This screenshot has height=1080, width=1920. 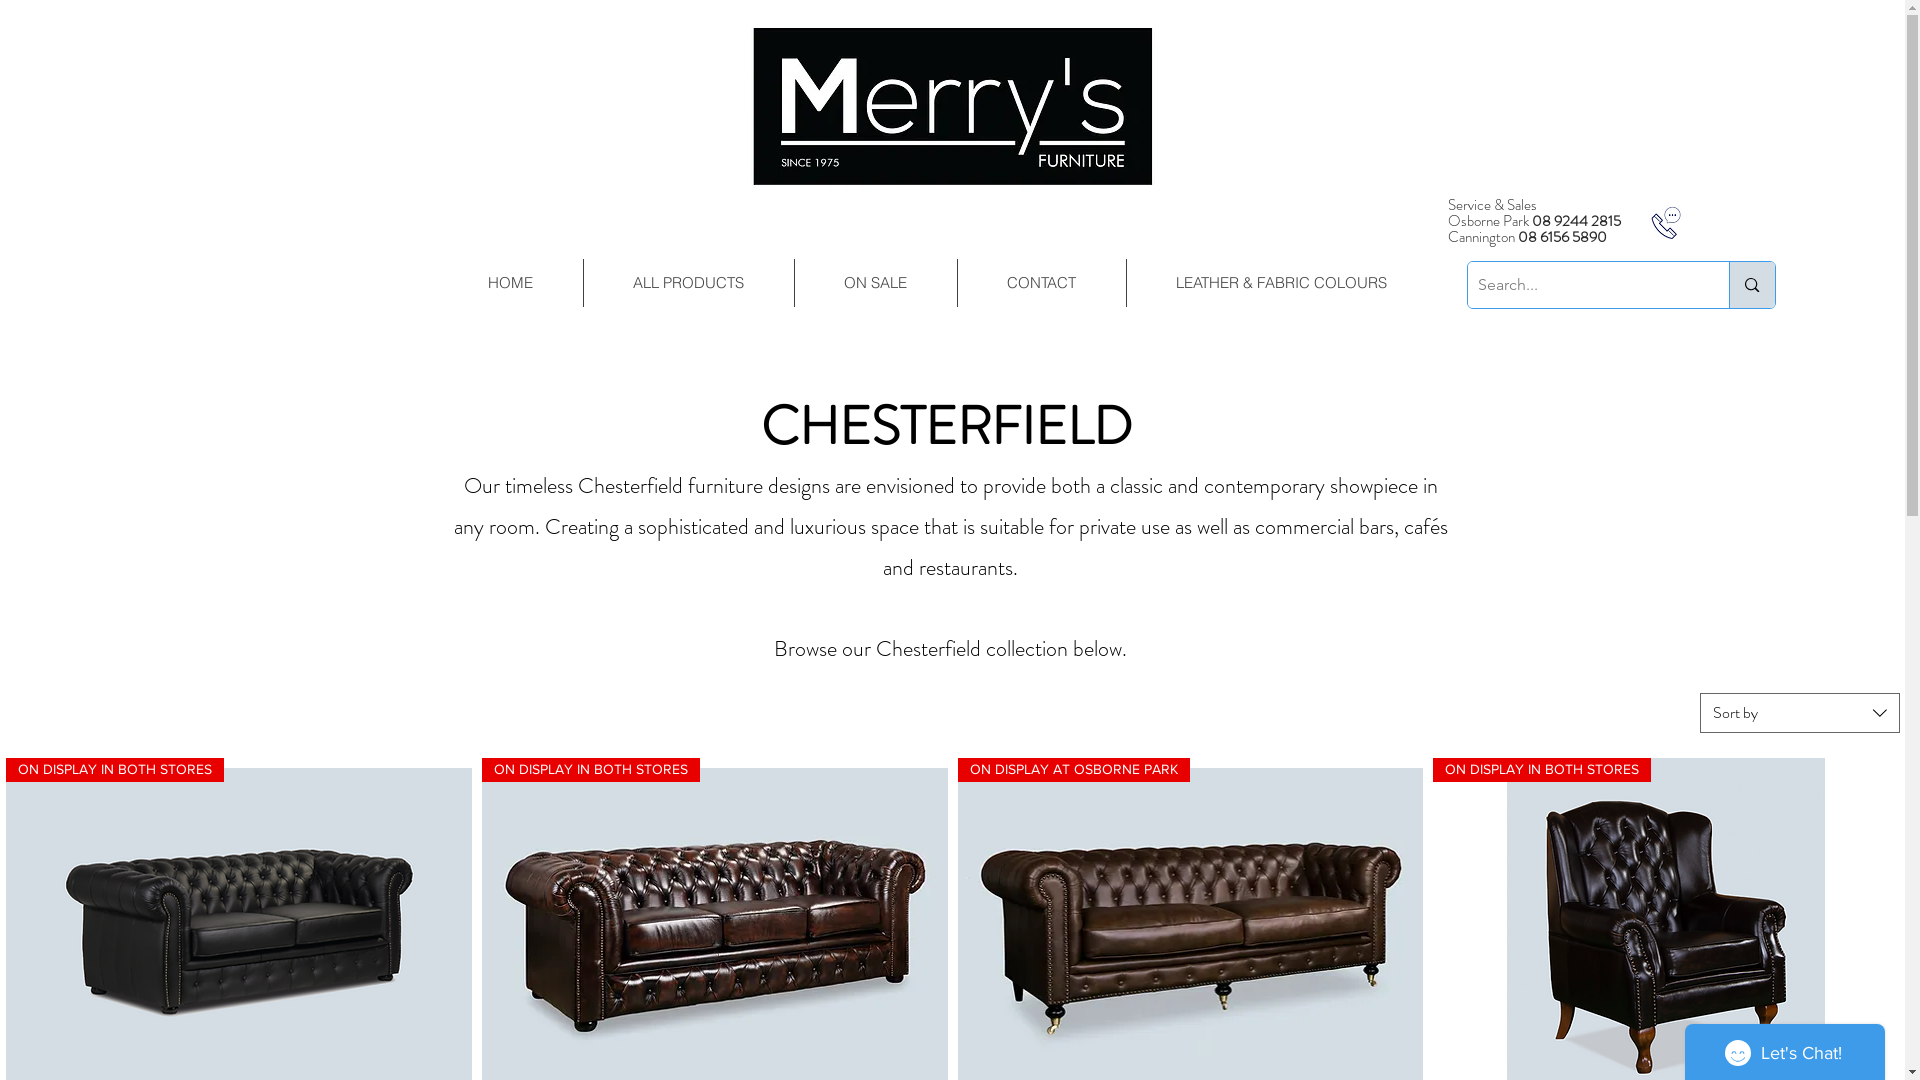 I want to click on CONTACT, so click(x=1040, y=283).